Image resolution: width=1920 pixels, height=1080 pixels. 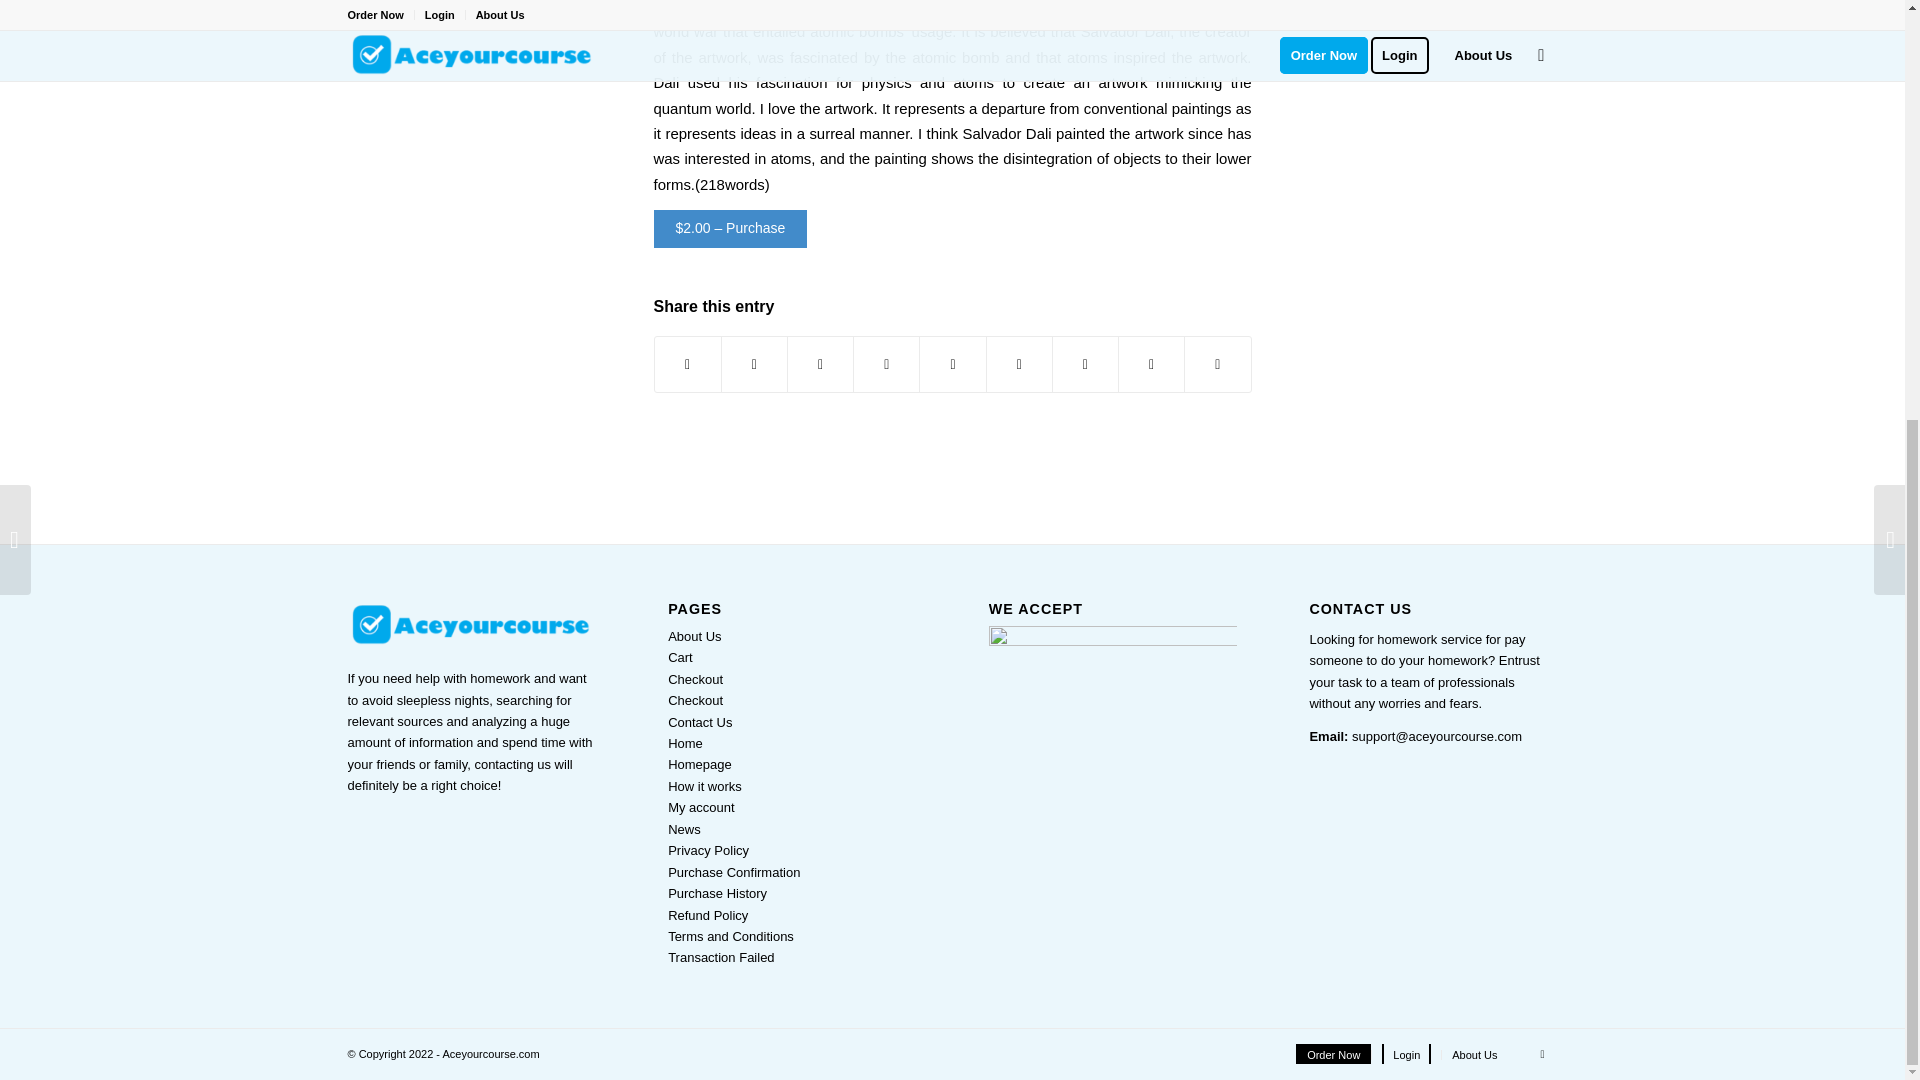 What do you see at coordinates (1542, 1054) in the screenshot?
I see `Facebook` at bounding box center [1542, 1054].